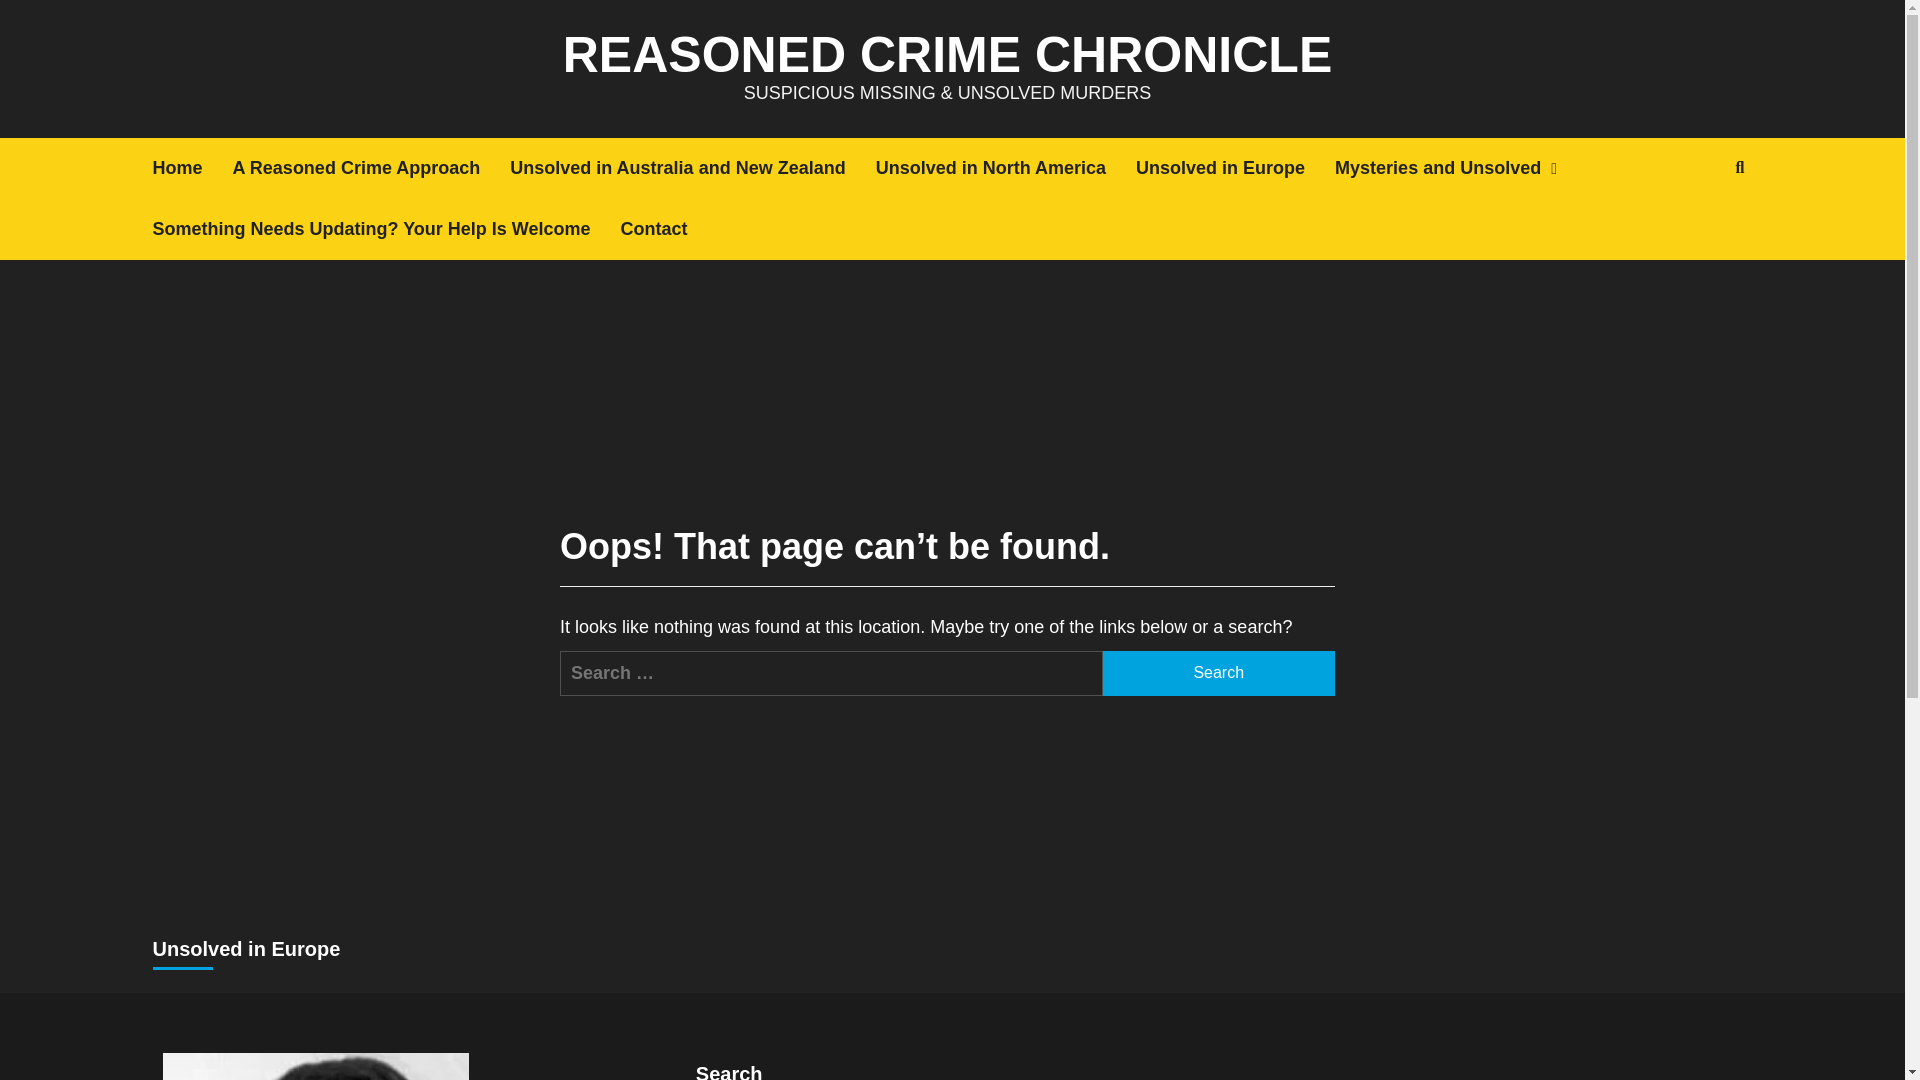  I want to click on Search, so click(1218, 673).